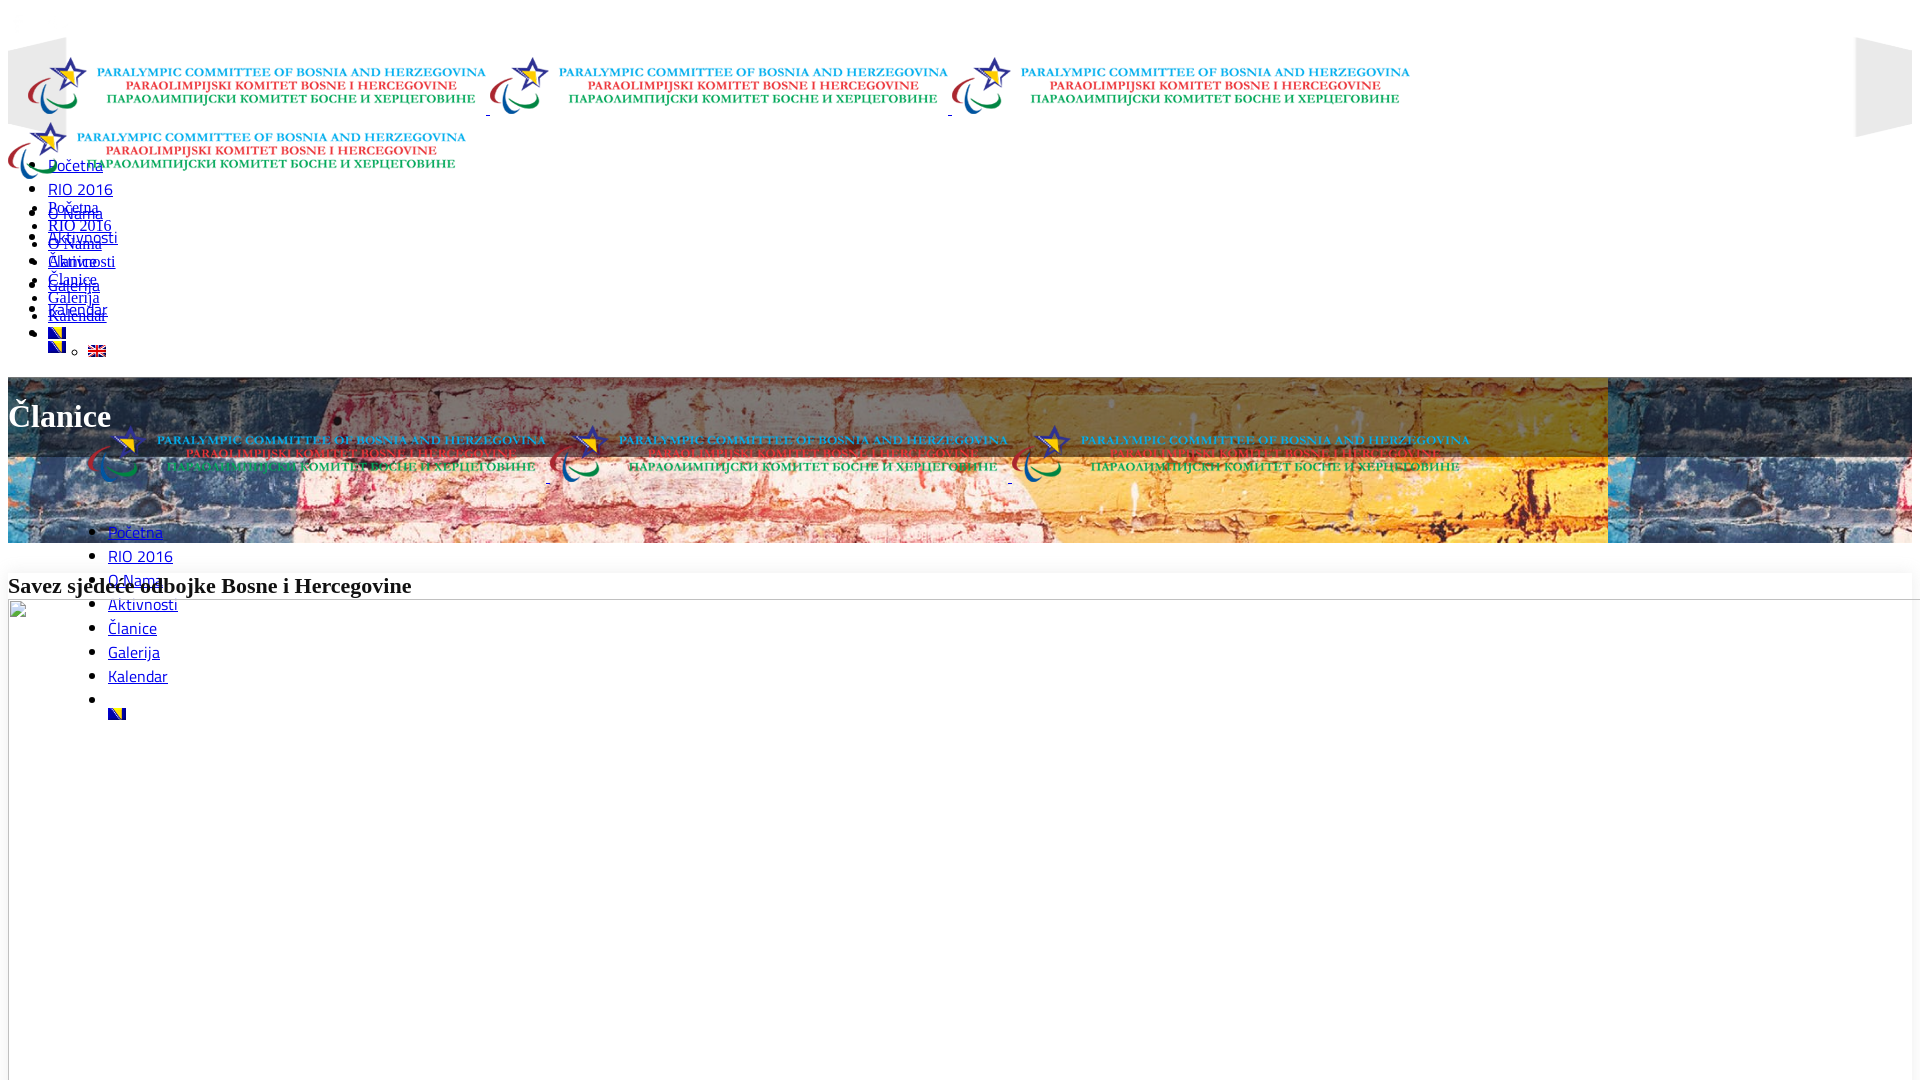 Image resolution: width=1920 pixels, height=1080 pixels. Describe the element at coordinates (82, 262) in the screenshot. I see `Aktivnosti` at that location.